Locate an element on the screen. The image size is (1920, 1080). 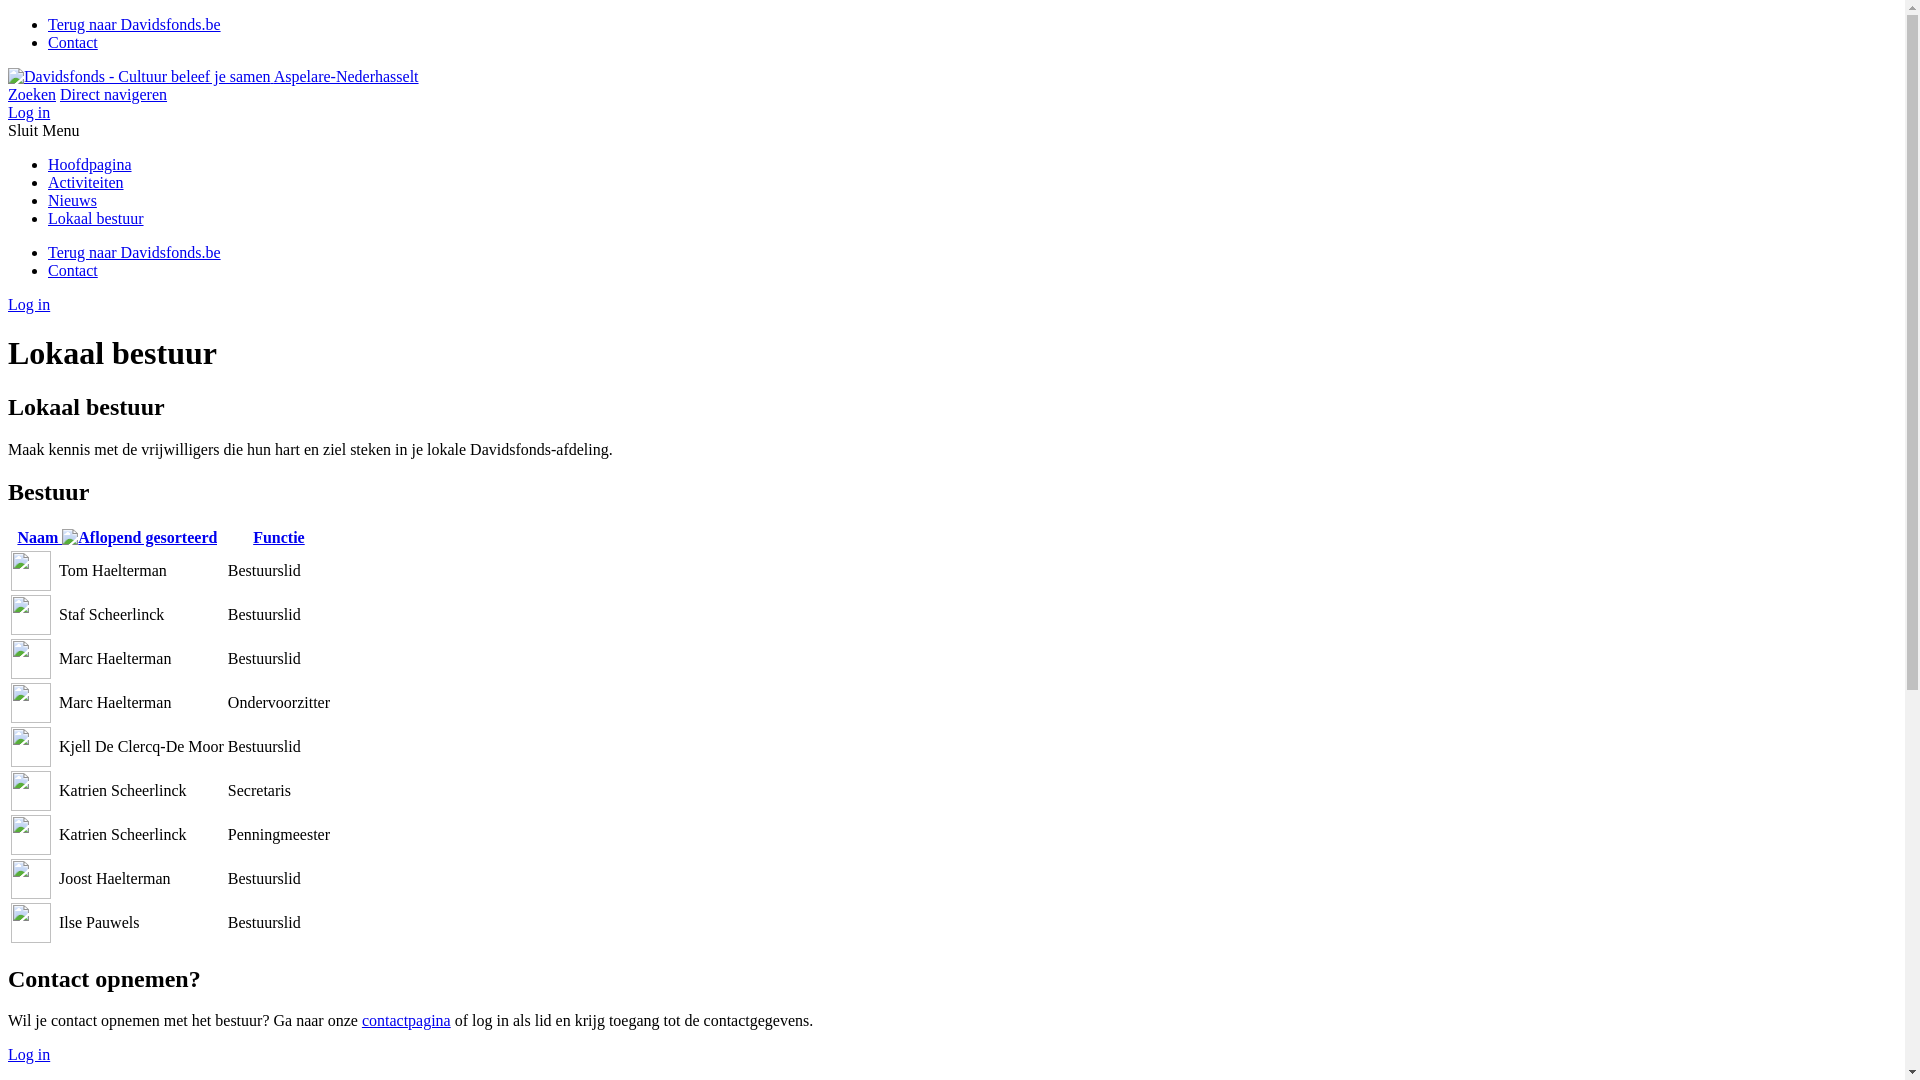
Log in is located at coordinates (29, 304).